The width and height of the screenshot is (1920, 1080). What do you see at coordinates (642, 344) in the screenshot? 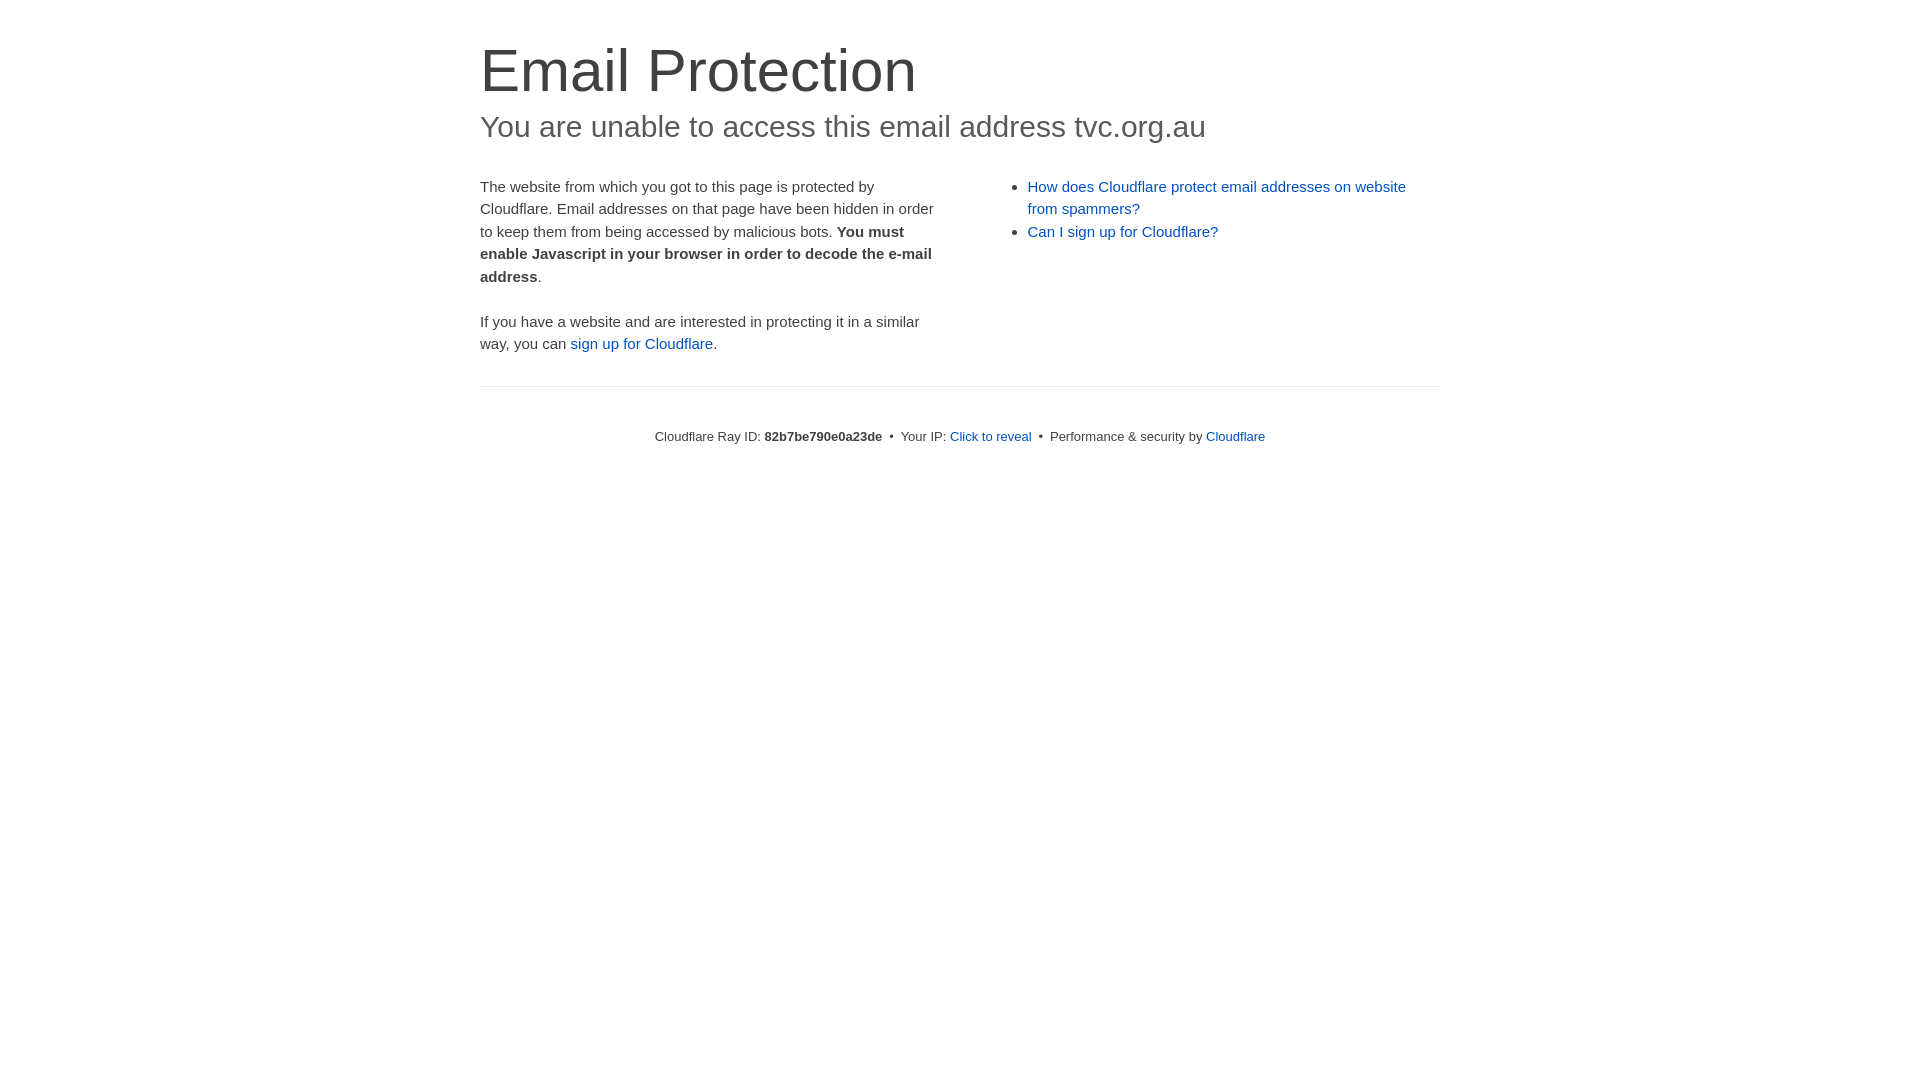
I see `sign up for Cloudflare` at bounding box center [642, 344].